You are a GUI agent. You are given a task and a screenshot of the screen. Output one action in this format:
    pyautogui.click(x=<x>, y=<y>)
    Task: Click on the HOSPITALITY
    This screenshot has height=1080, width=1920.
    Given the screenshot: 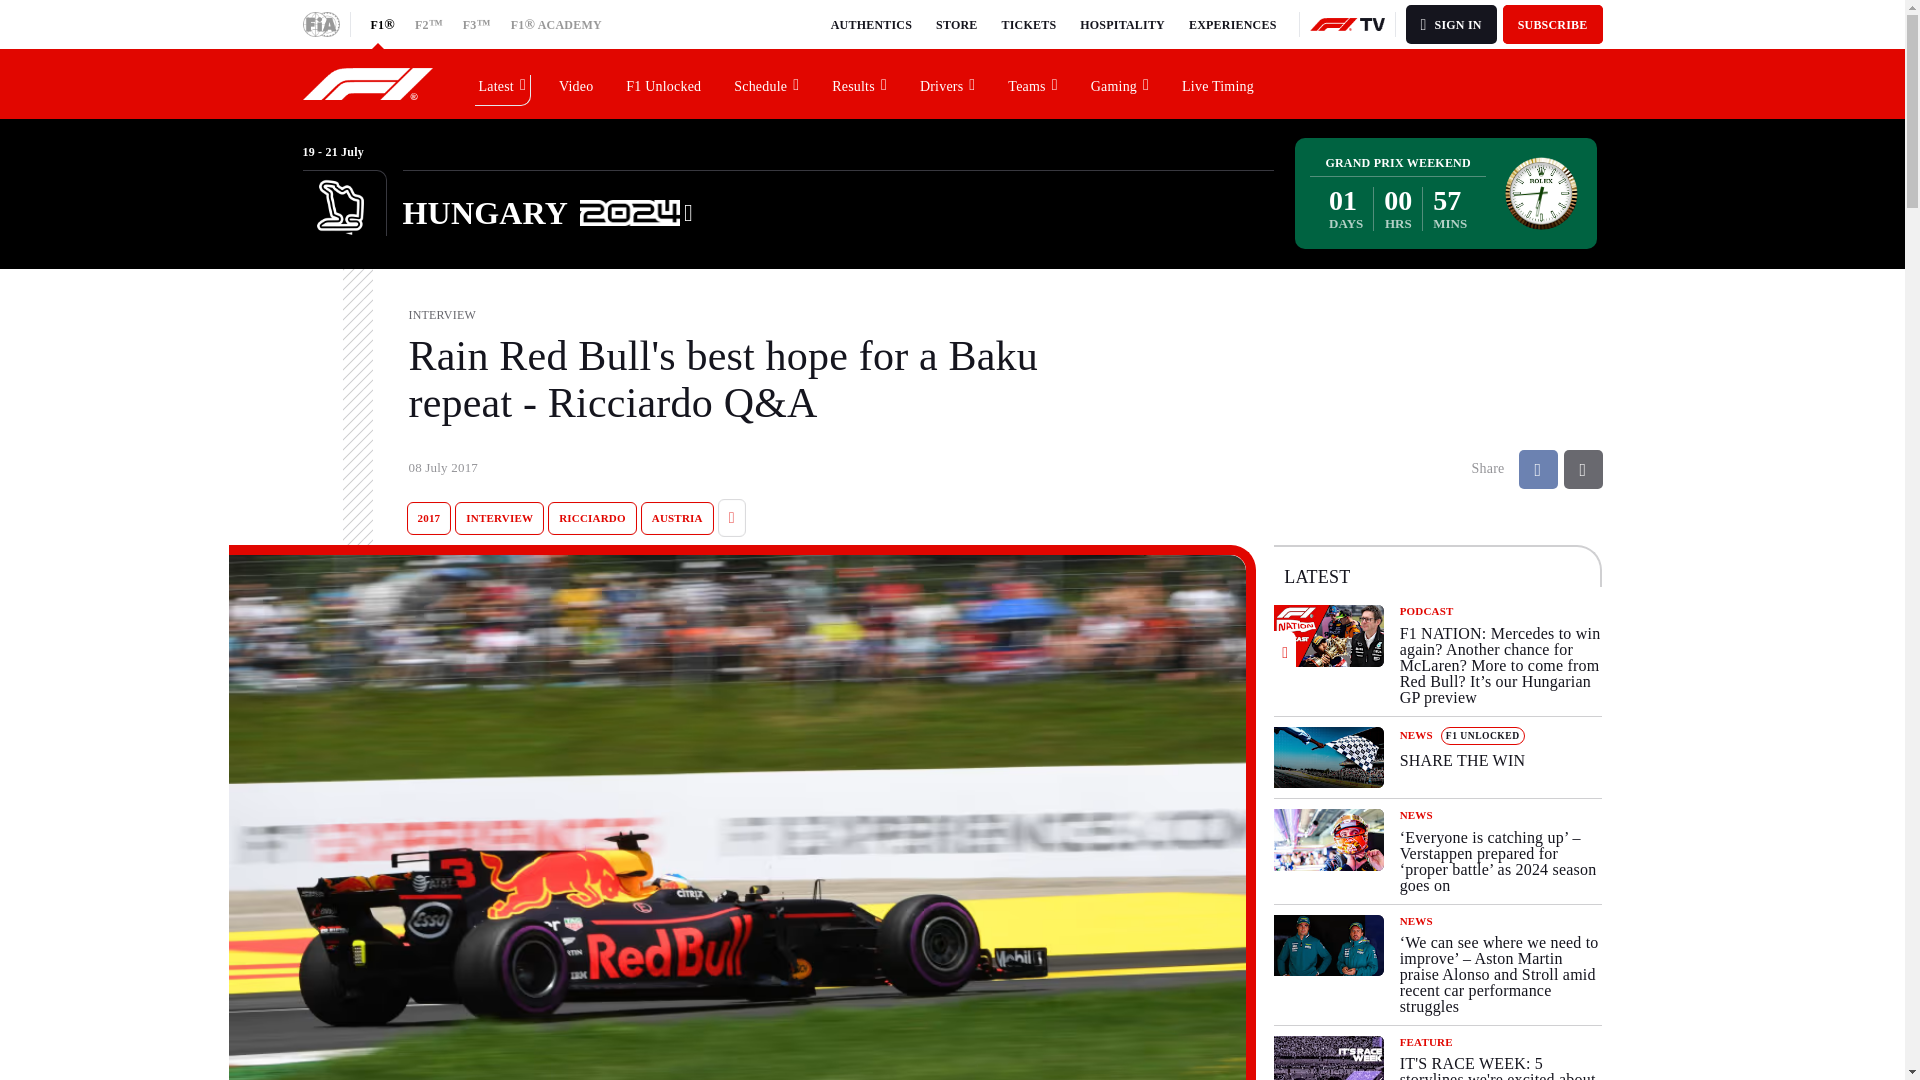 What is the action you would take?
    pyautogui.click(x=1122, y=24)
    